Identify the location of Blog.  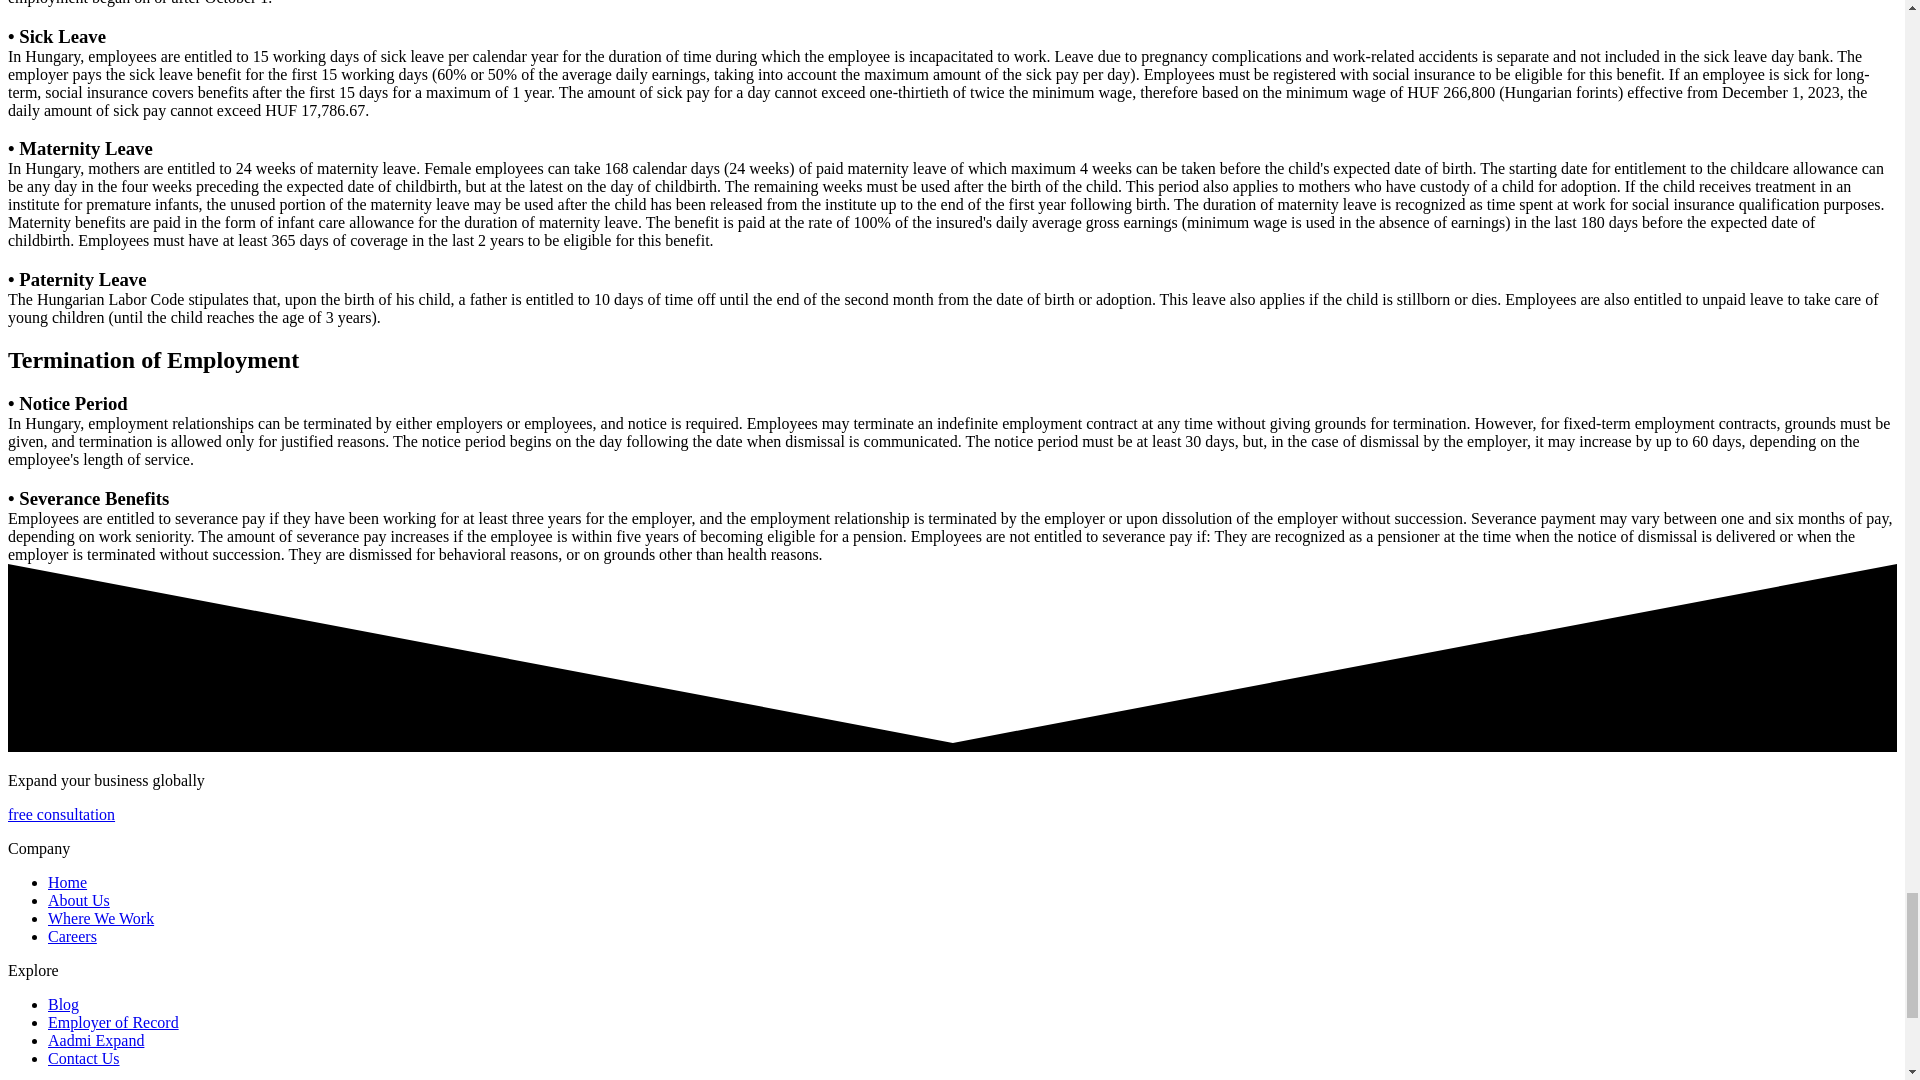
(63, 1004).